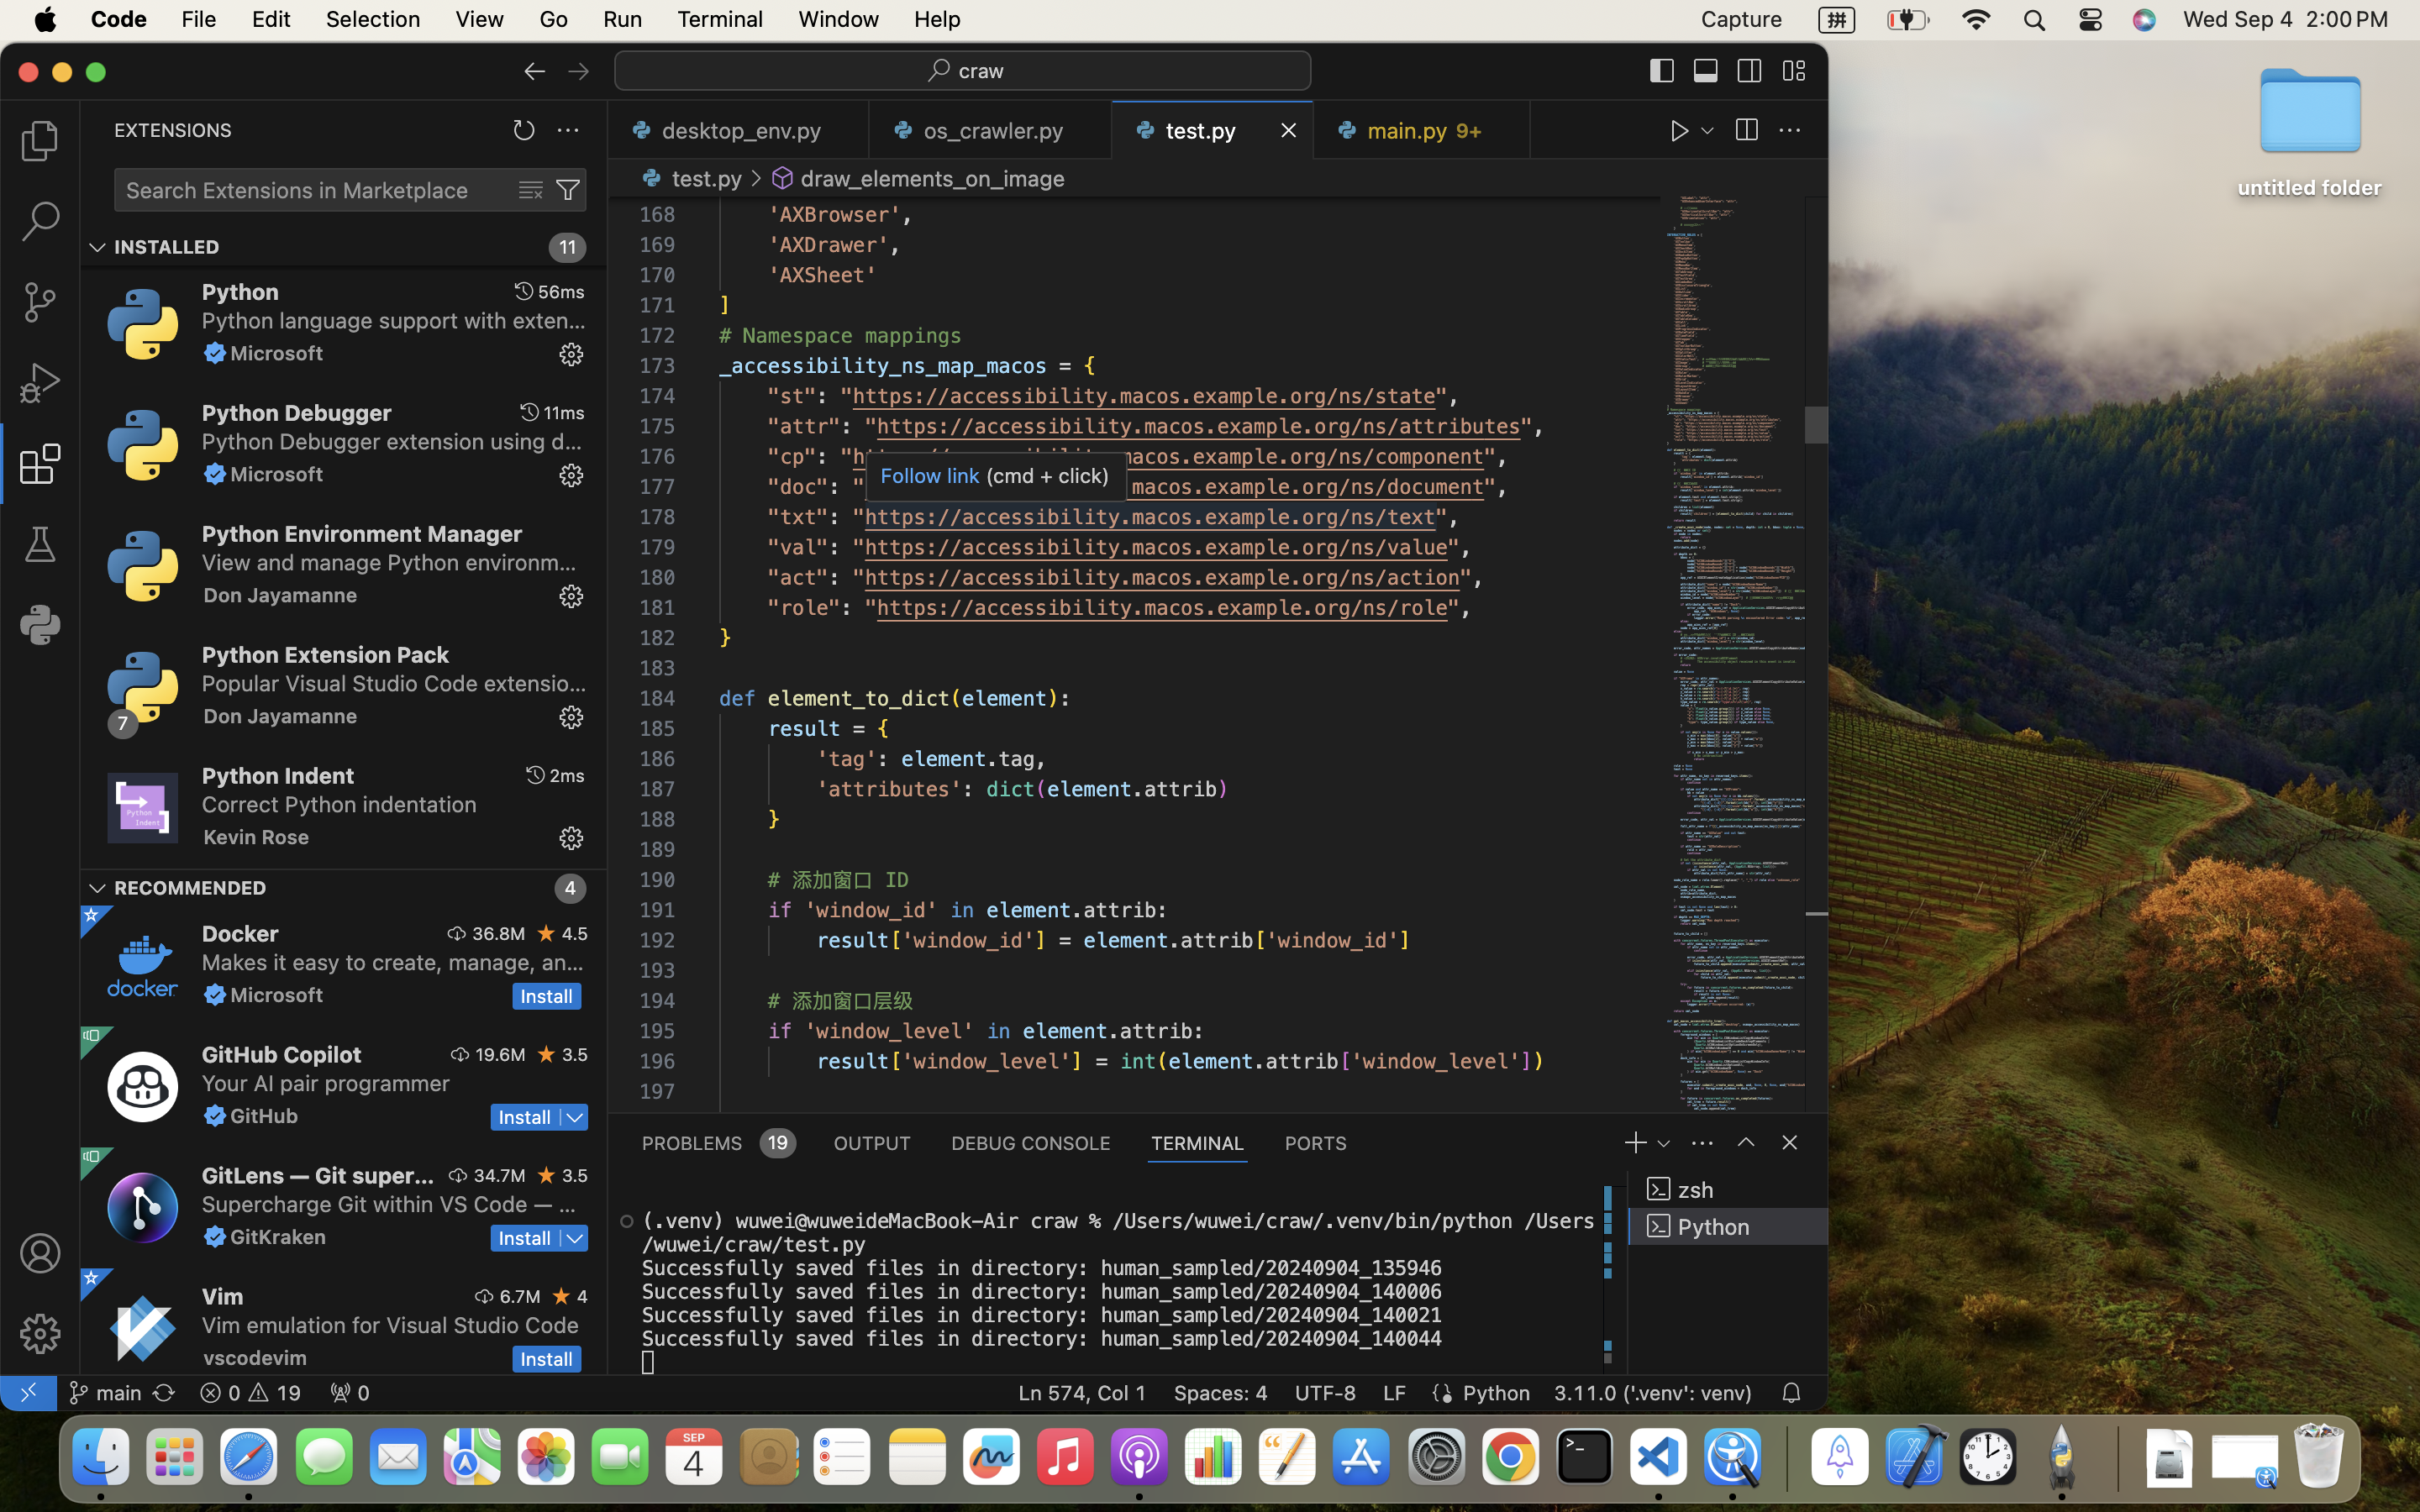 The width and height of the screenshot is (2420, 1512). What do you see at coordinates (392, 441) in the screenshot?
I see `Python Debugger extension using debugpy.` at bounding box center [392, 441].